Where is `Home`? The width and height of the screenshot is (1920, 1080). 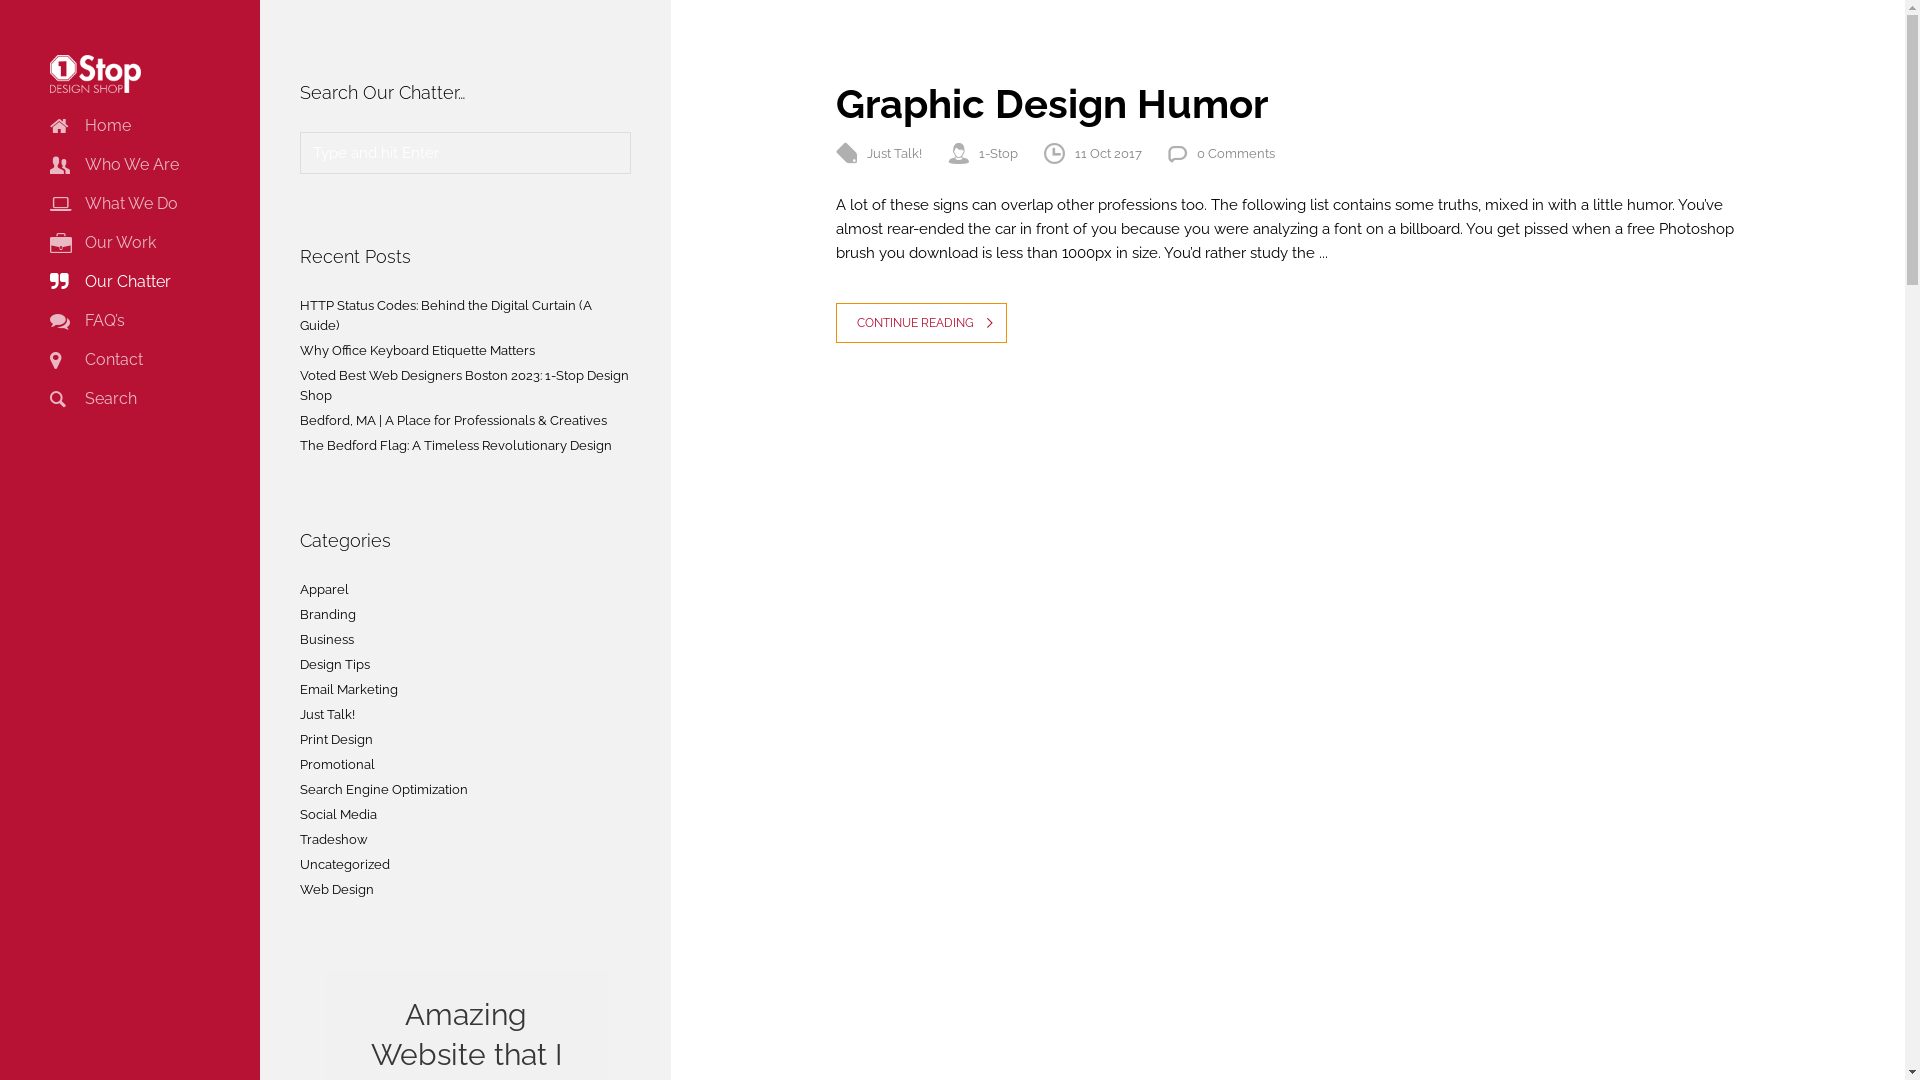
Home is located at coordinates (90, 126).